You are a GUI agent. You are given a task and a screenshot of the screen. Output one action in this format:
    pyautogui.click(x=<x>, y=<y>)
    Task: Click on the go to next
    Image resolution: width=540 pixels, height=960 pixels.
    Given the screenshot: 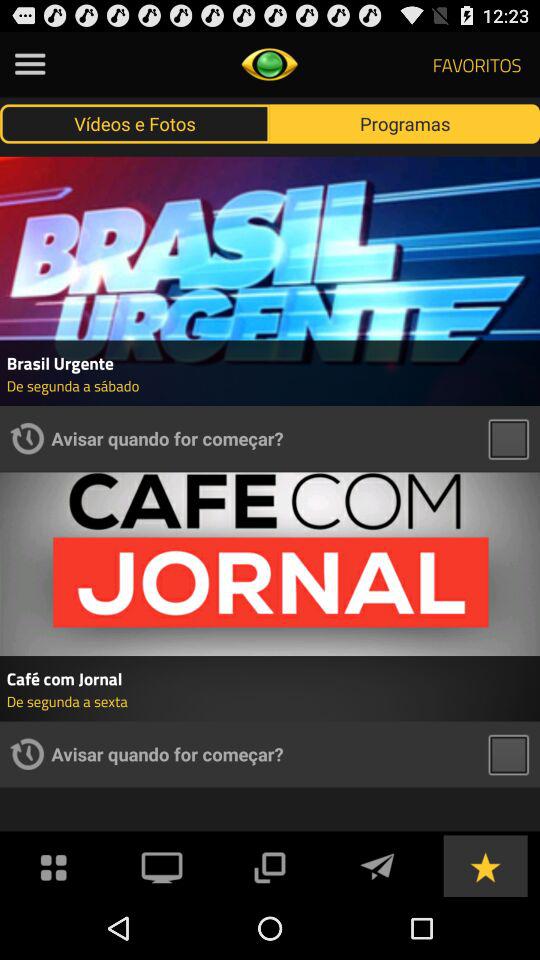 What is the action you would take?
    pyautogui.click(x=377, y=866)
    